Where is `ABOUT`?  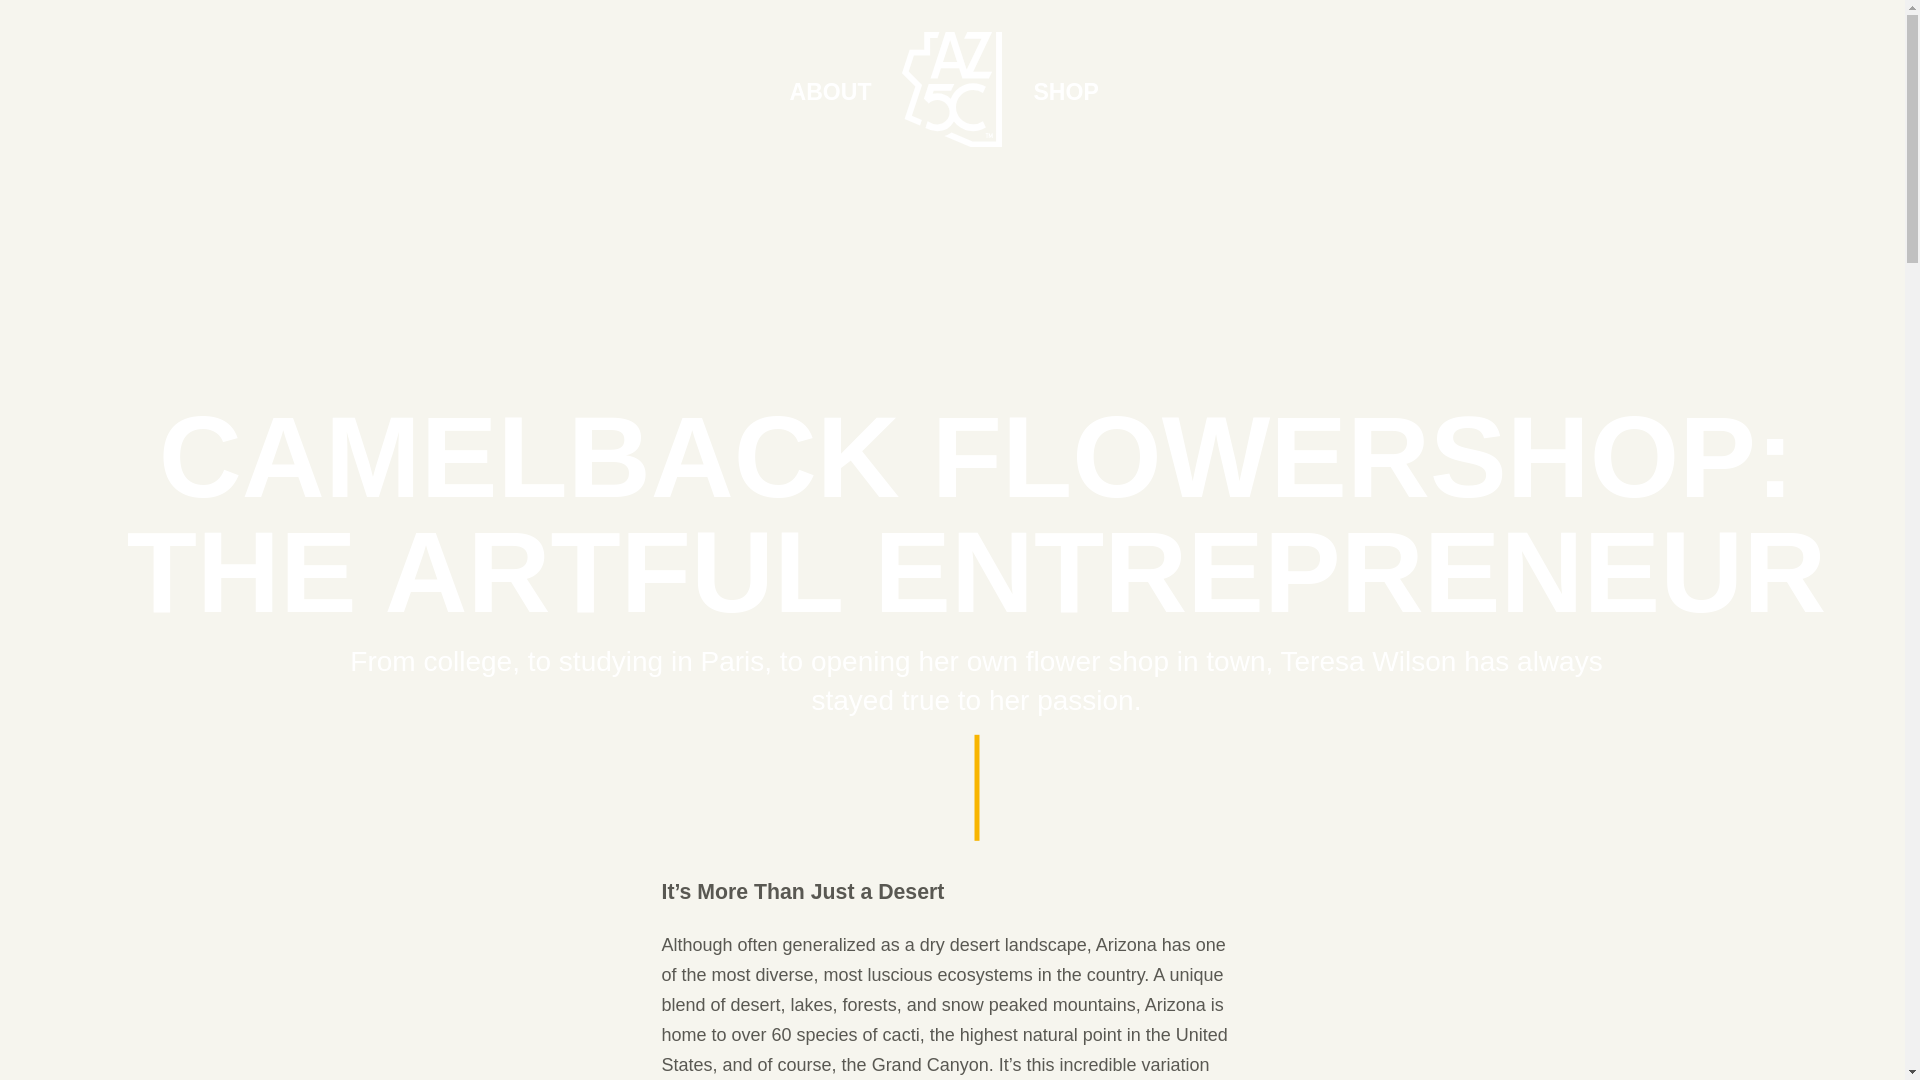 ABOUT is located at coordinates (830, 92).